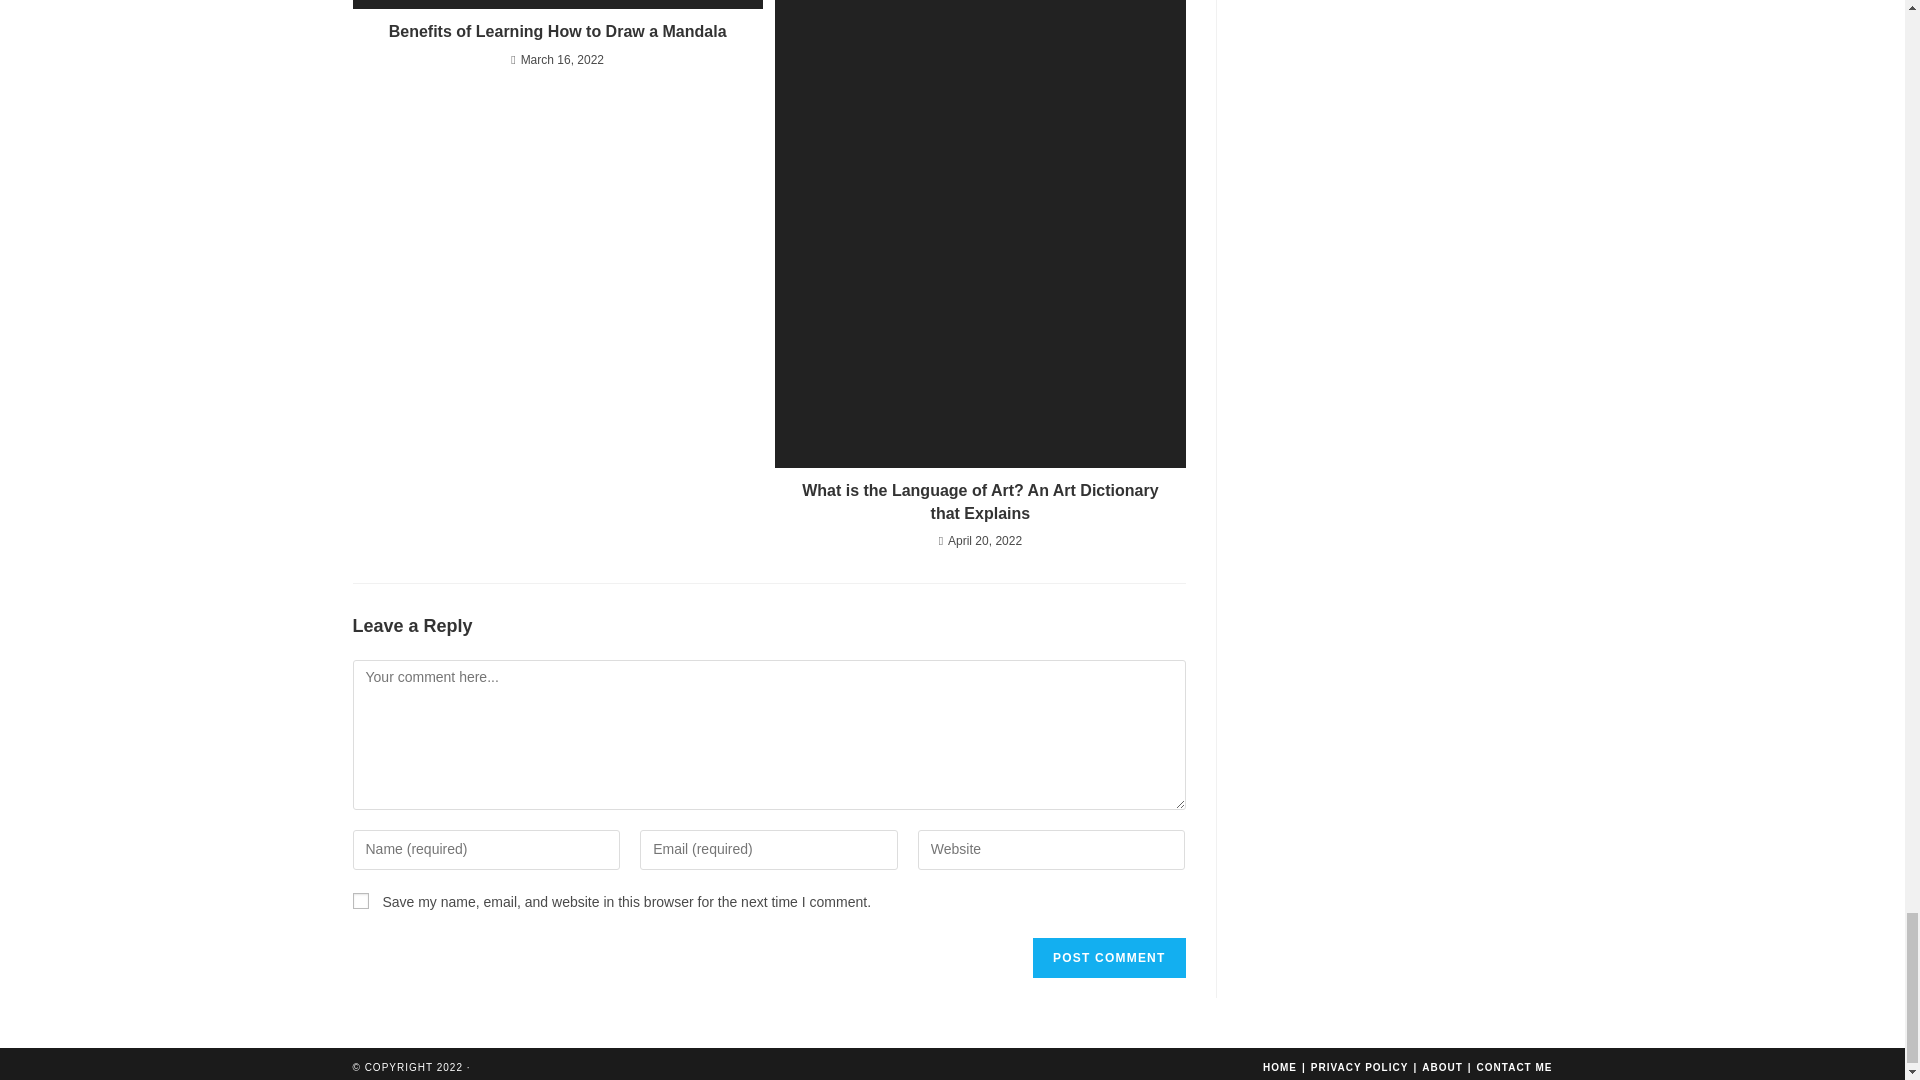 The width and height of the screenshot is (1920, 1080). What do you see at coordinates (1514, 1067) in the screenshot?
I see `CONTACT ME` at bounding box center [1514, 1067].